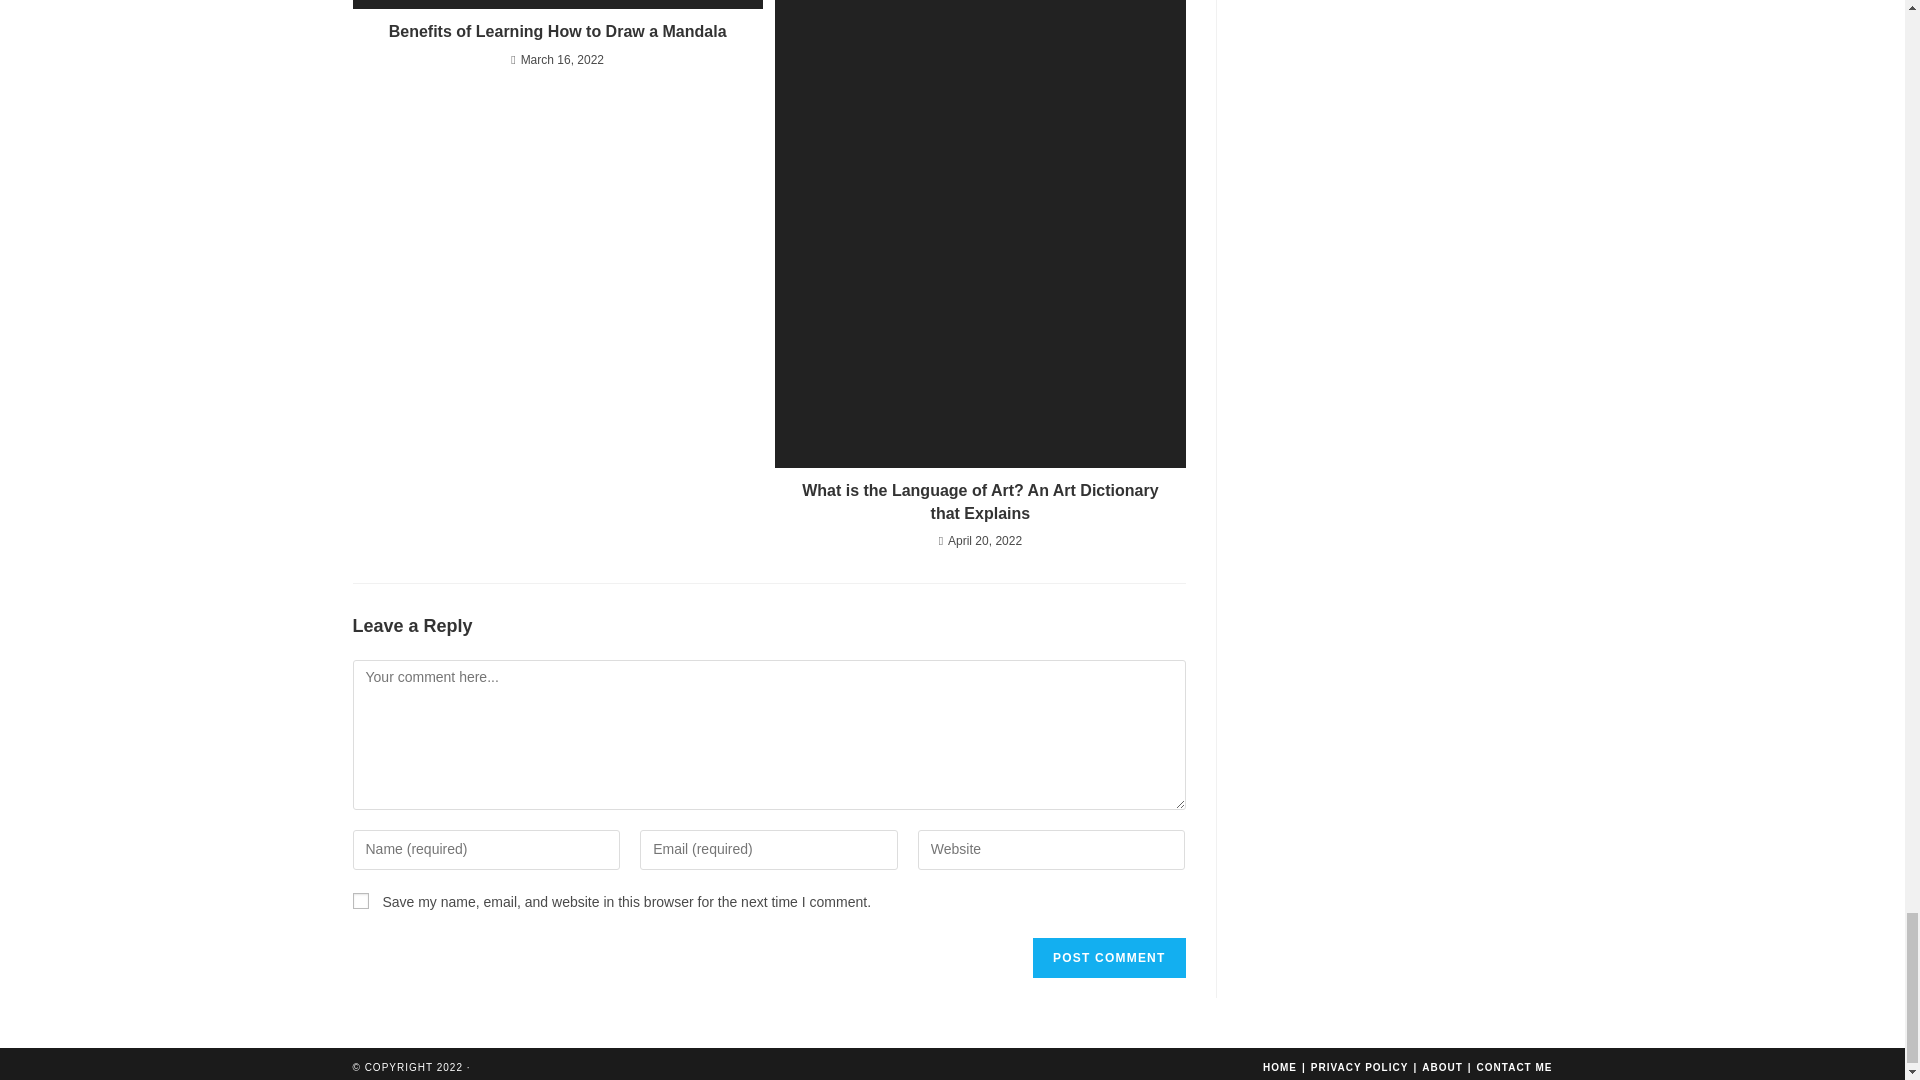 The width and height of the screenshot is (1920, 1080). What do you see at coordinates (1514, 1067) in the screenshot?
I see `CONTACT ME` at bounding box center [1514, 1067].